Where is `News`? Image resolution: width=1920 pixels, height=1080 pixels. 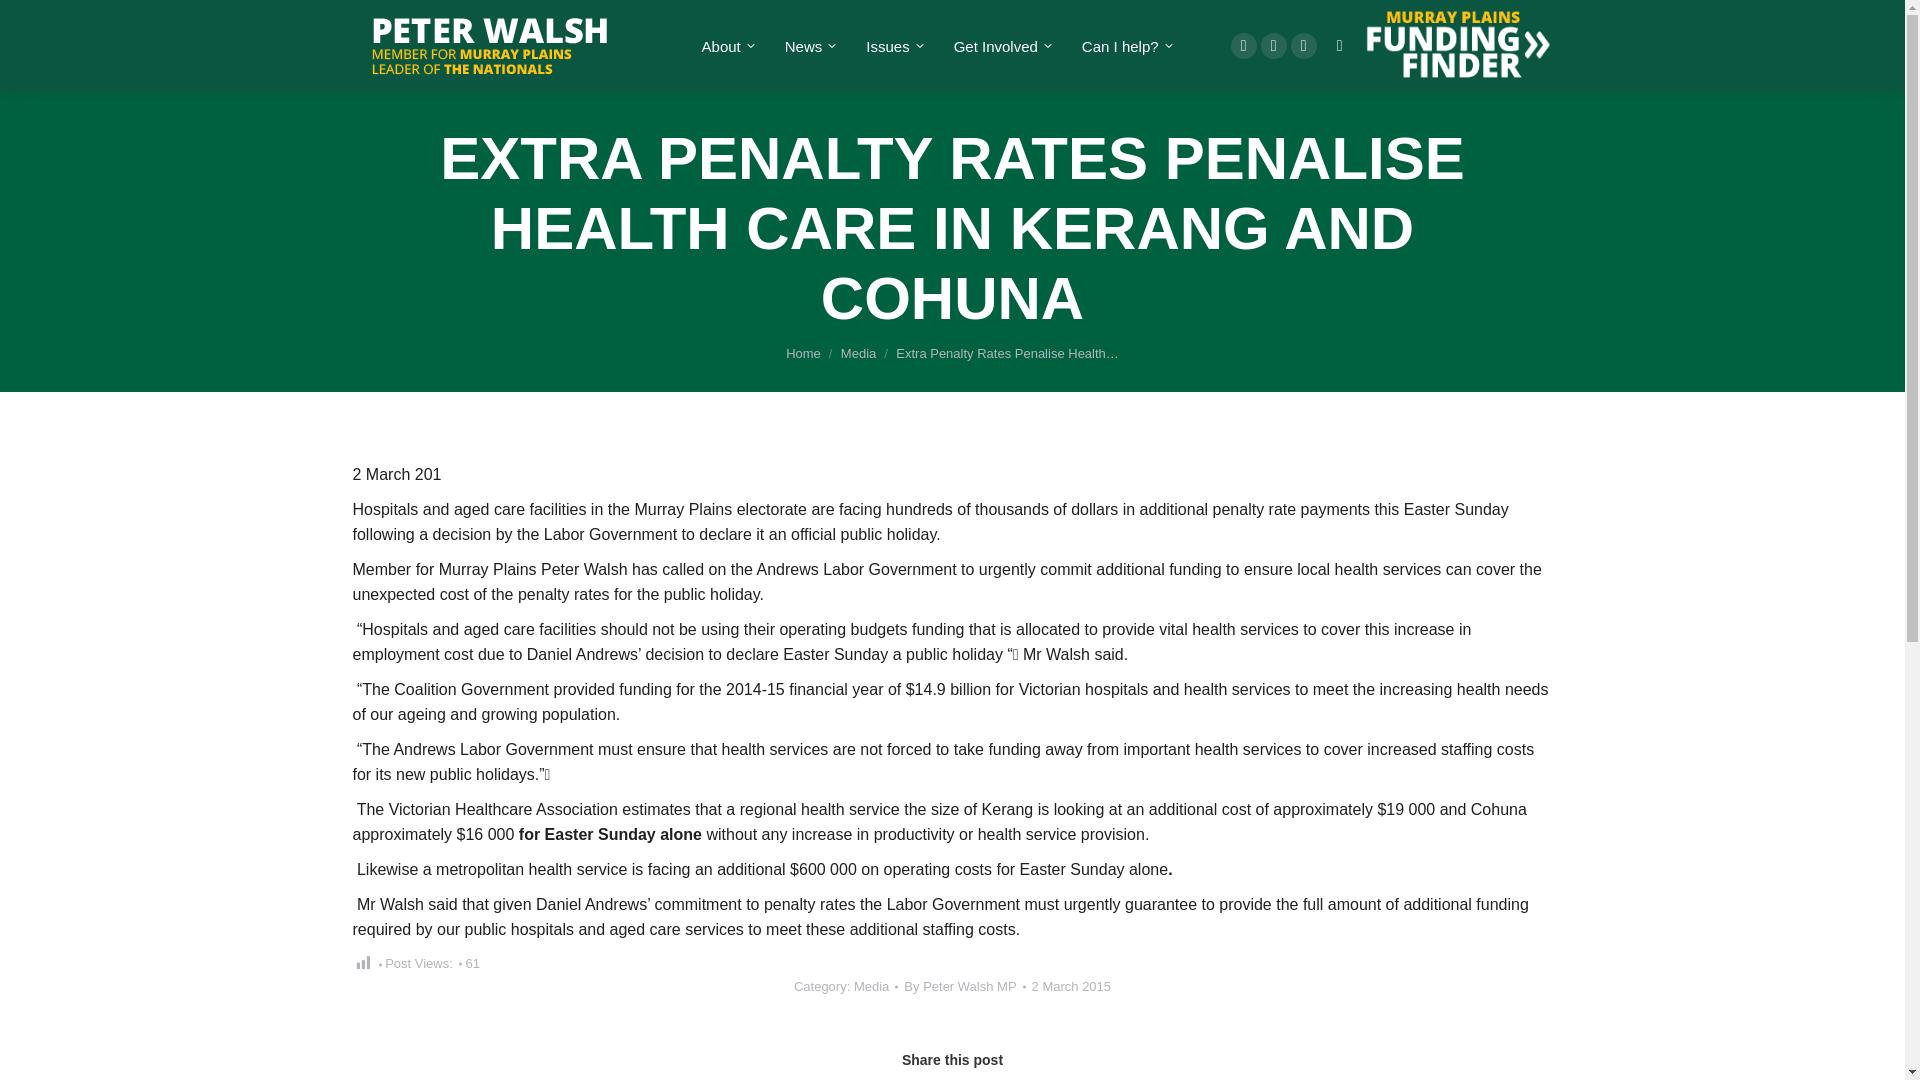 News is located at coordinates (808, 46).